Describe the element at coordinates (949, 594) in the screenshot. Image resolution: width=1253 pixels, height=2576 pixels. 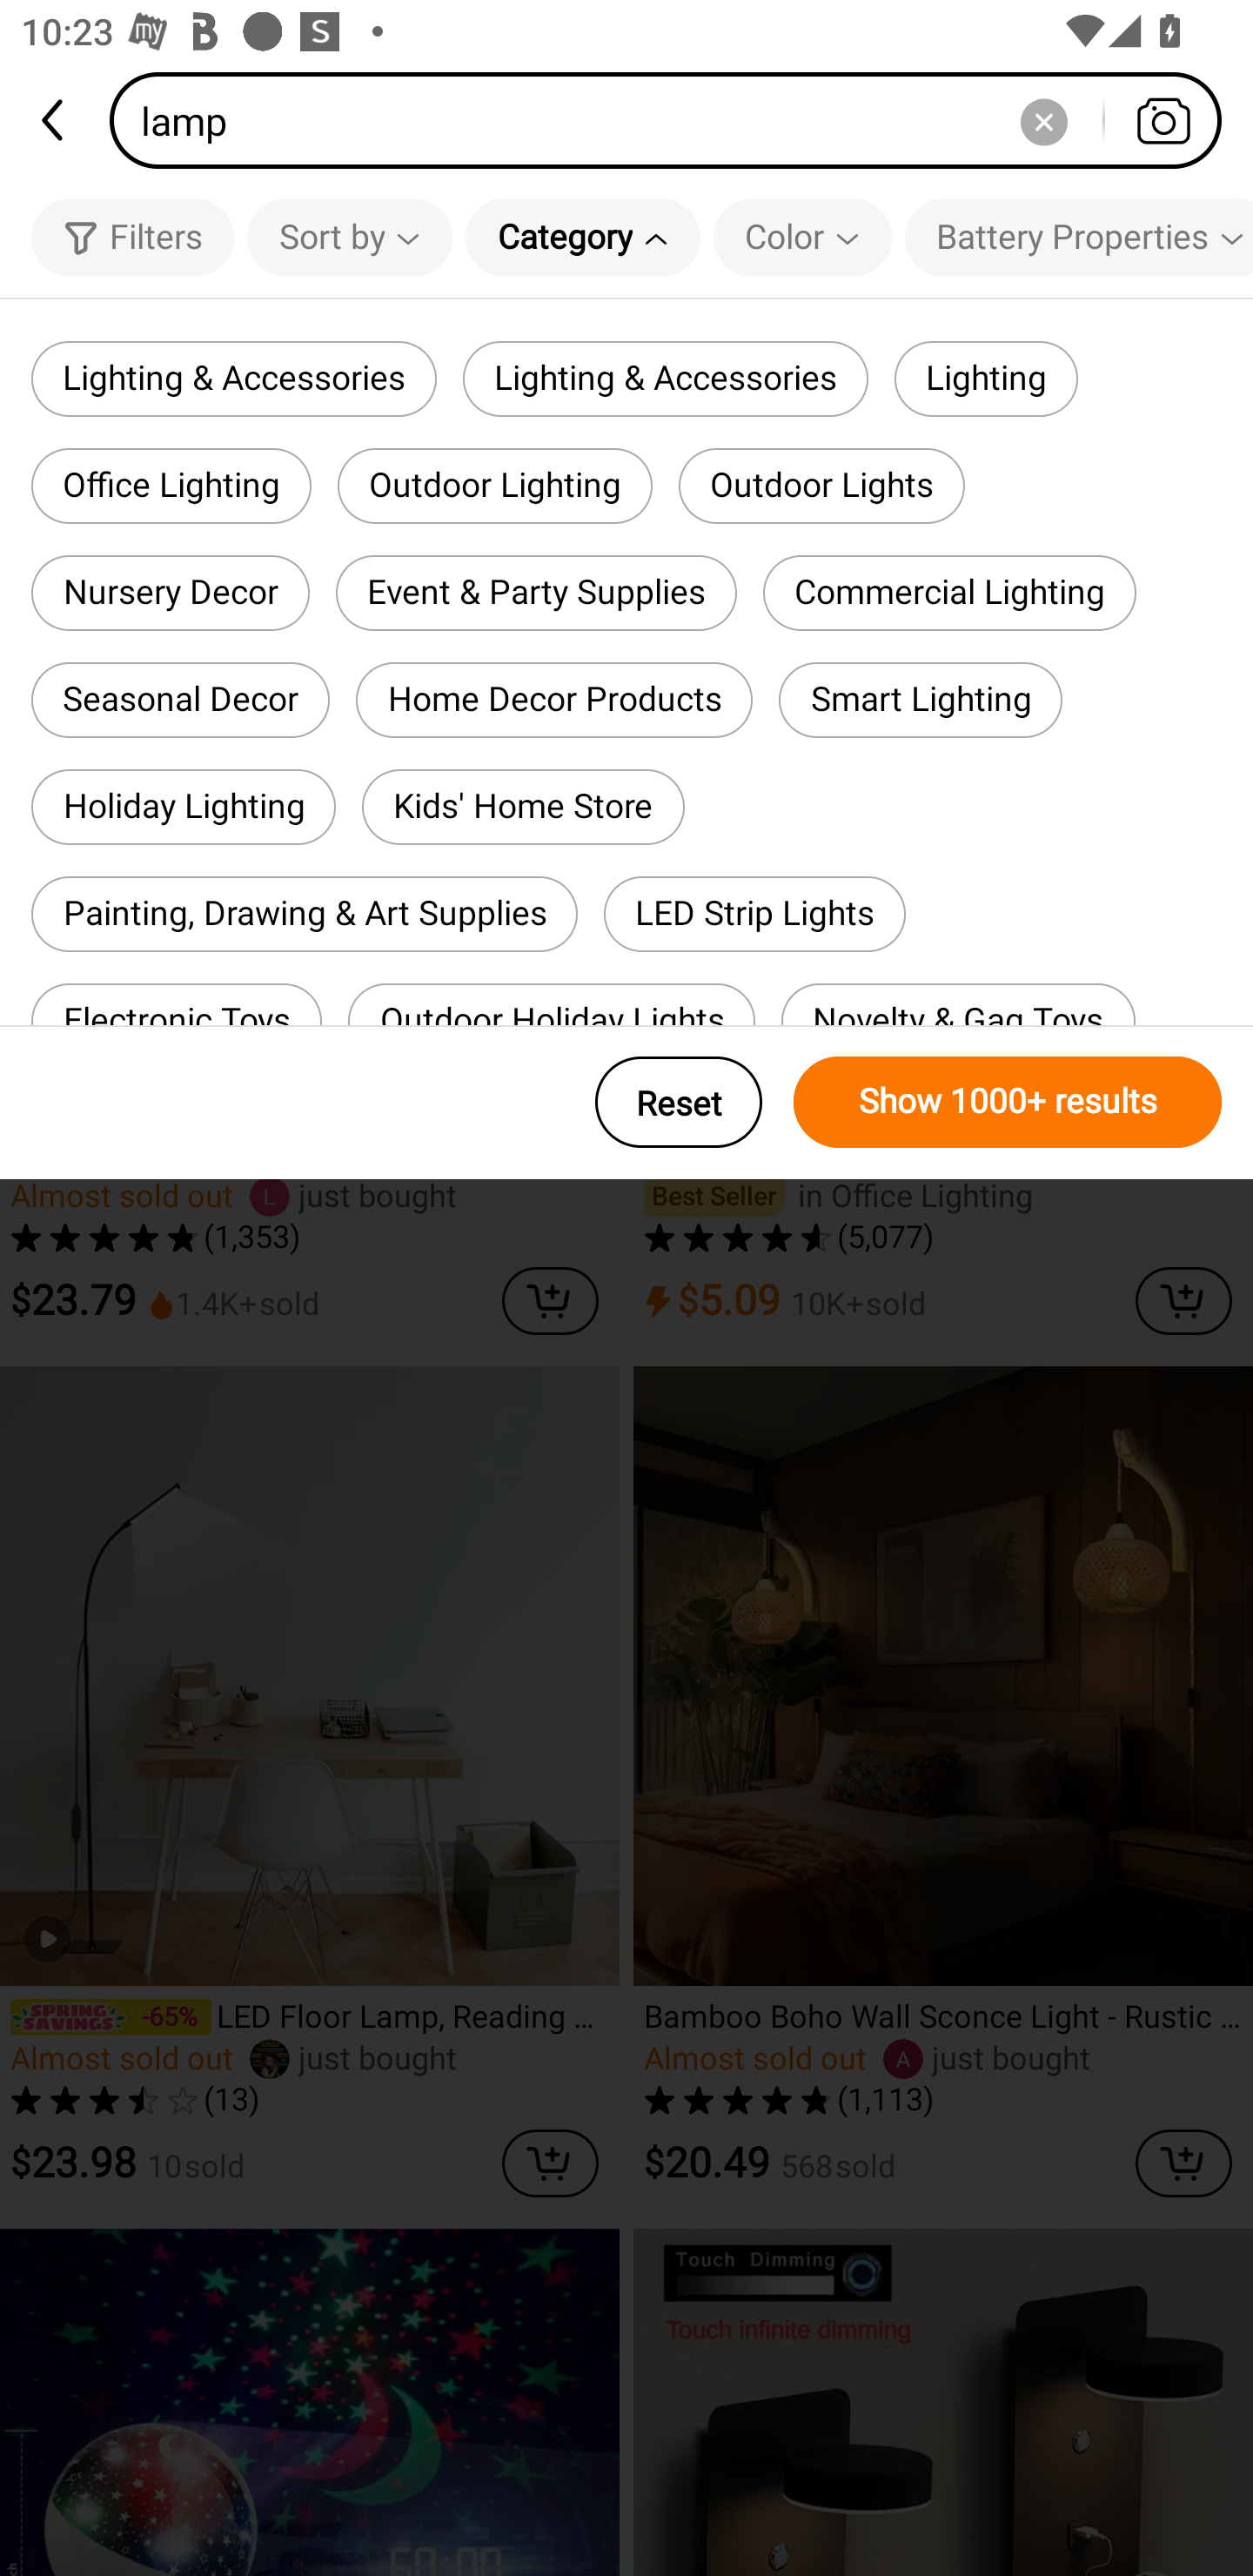
I see `Commercial Lighting` at that location.